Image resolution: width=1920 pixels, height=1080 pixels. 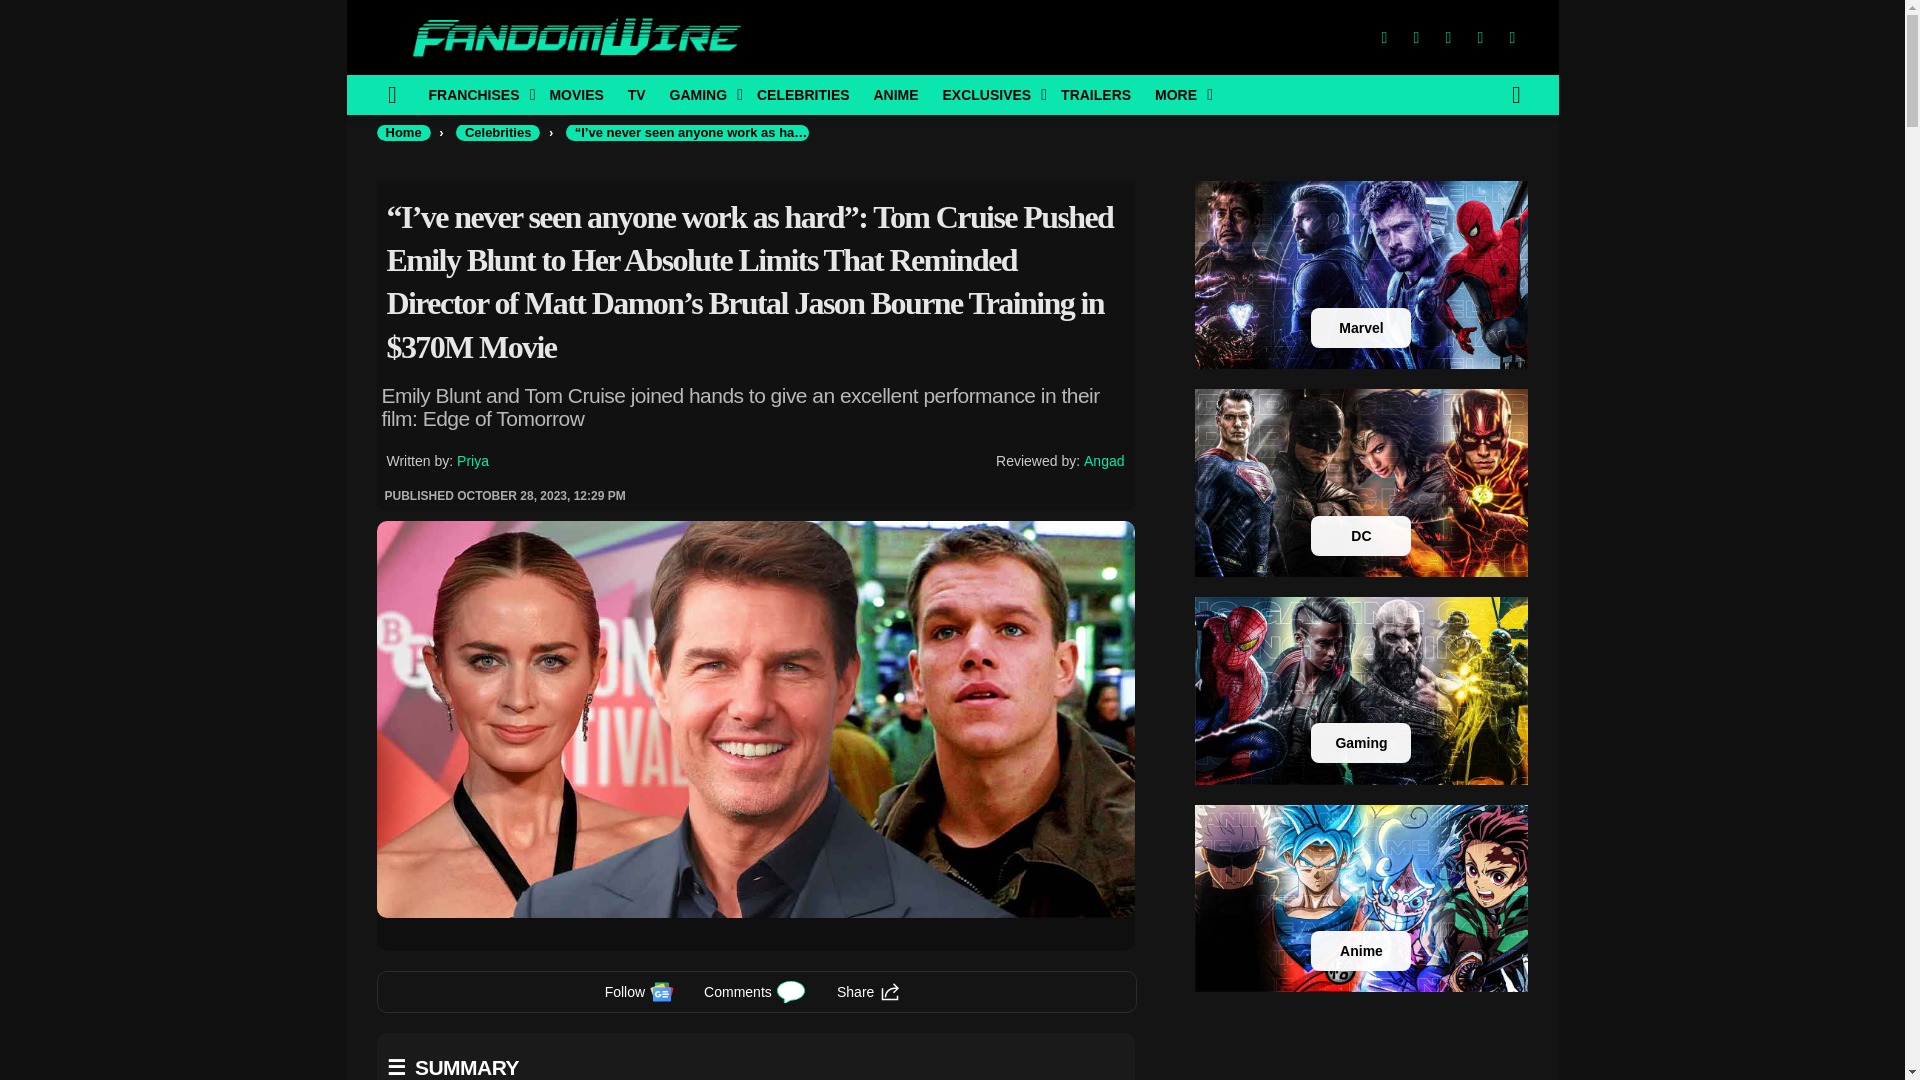 What do you see at coordinates (476, 94) in the screenshot?
I see `FRANCHISES` at bounding box center [476, 94].